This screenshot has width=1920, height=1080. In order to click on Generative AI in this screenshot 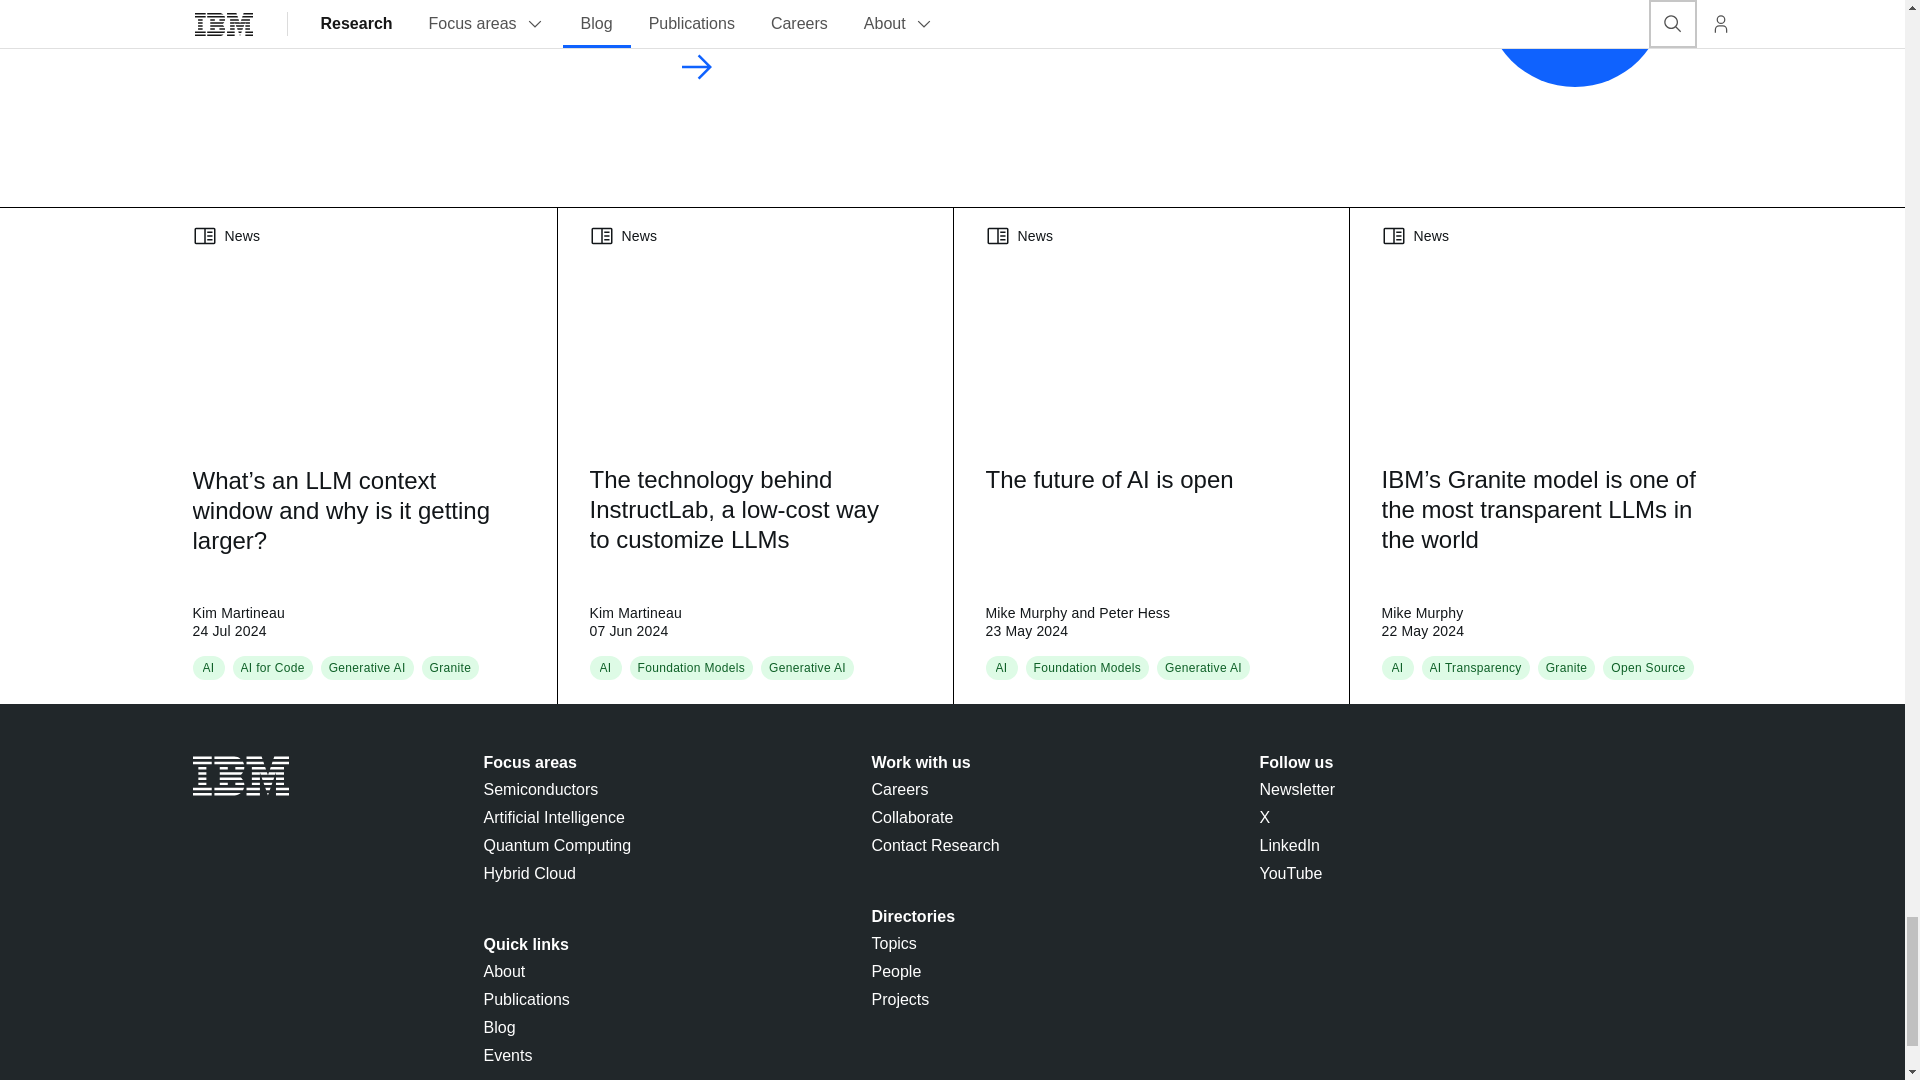, I will do `click(366, 668)`.